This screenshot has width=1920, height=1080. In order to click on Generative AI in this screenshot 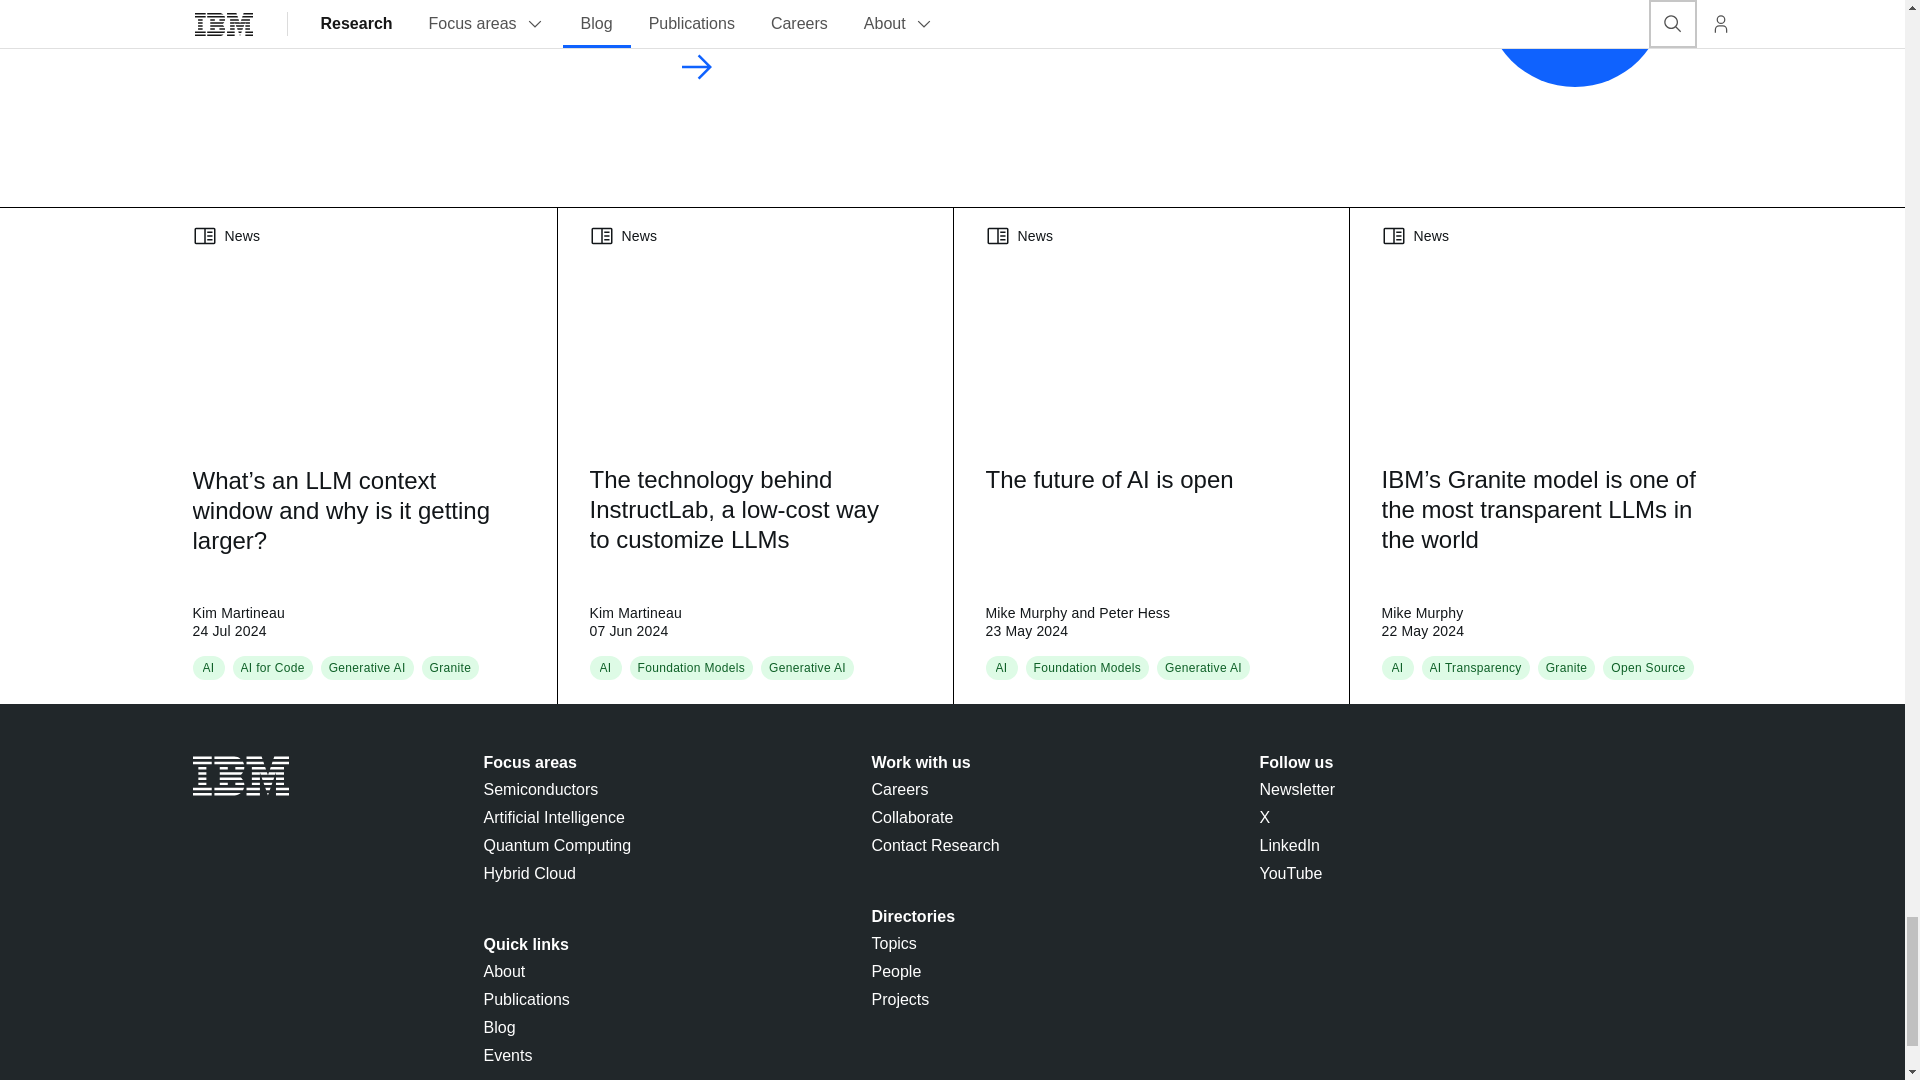, I will do `click(366, 668)`.